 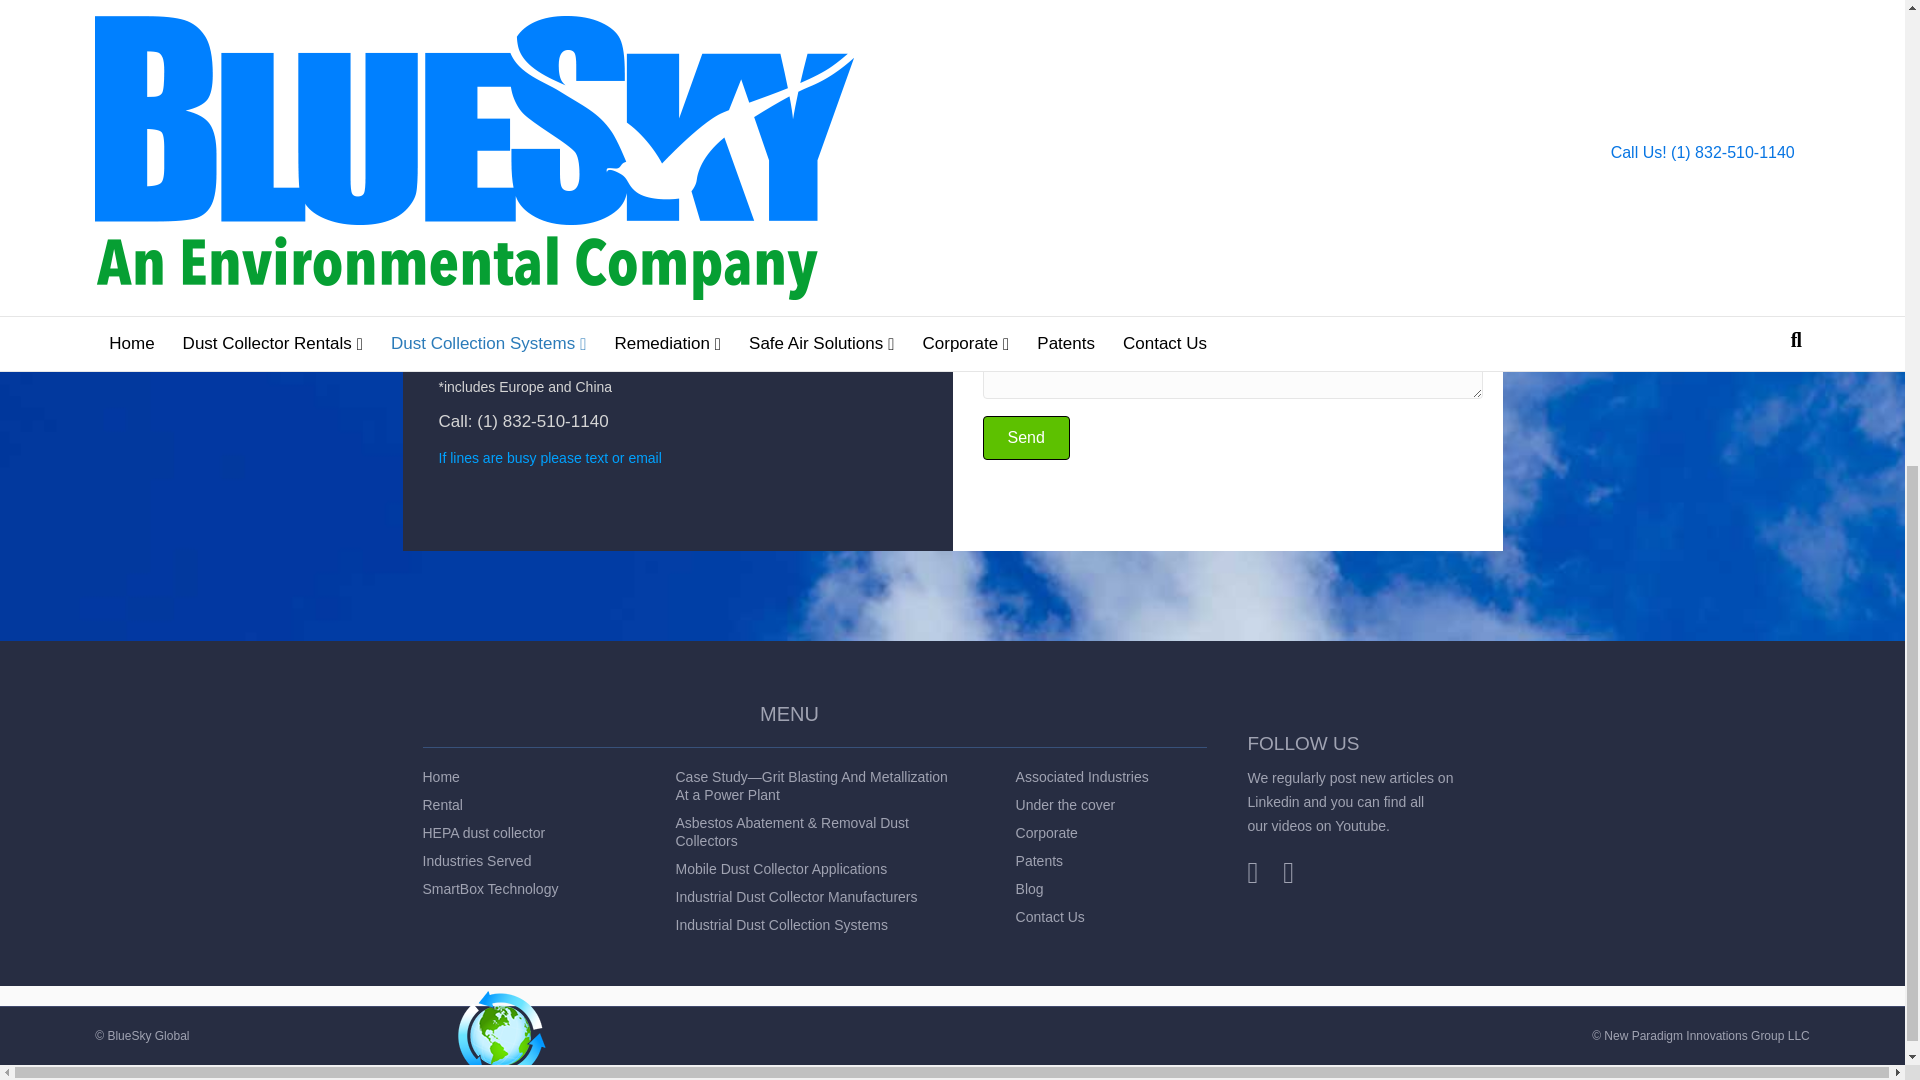 I want to click on HEPA dust collector, so click(x=484, y=833).